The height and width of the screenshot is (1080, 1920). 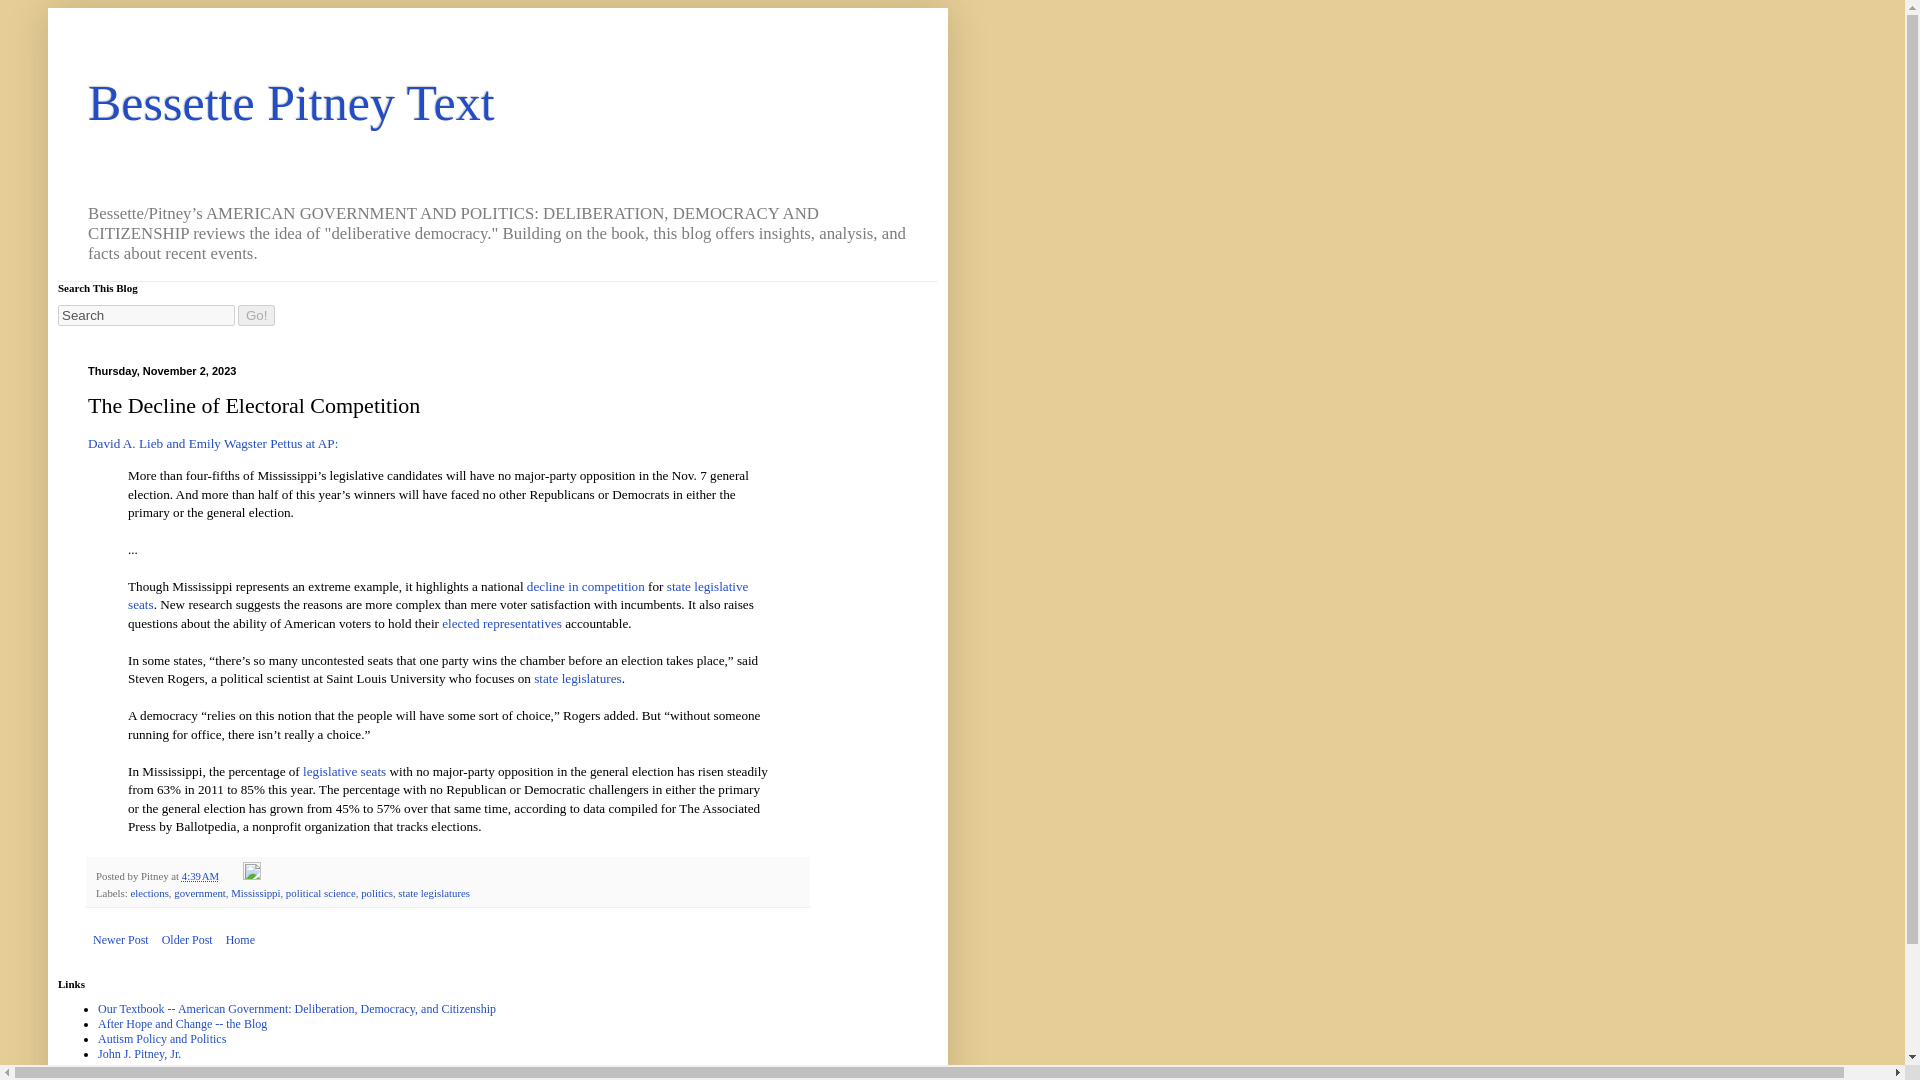 I want to click on state legislatures, so click(x=434, y=892).